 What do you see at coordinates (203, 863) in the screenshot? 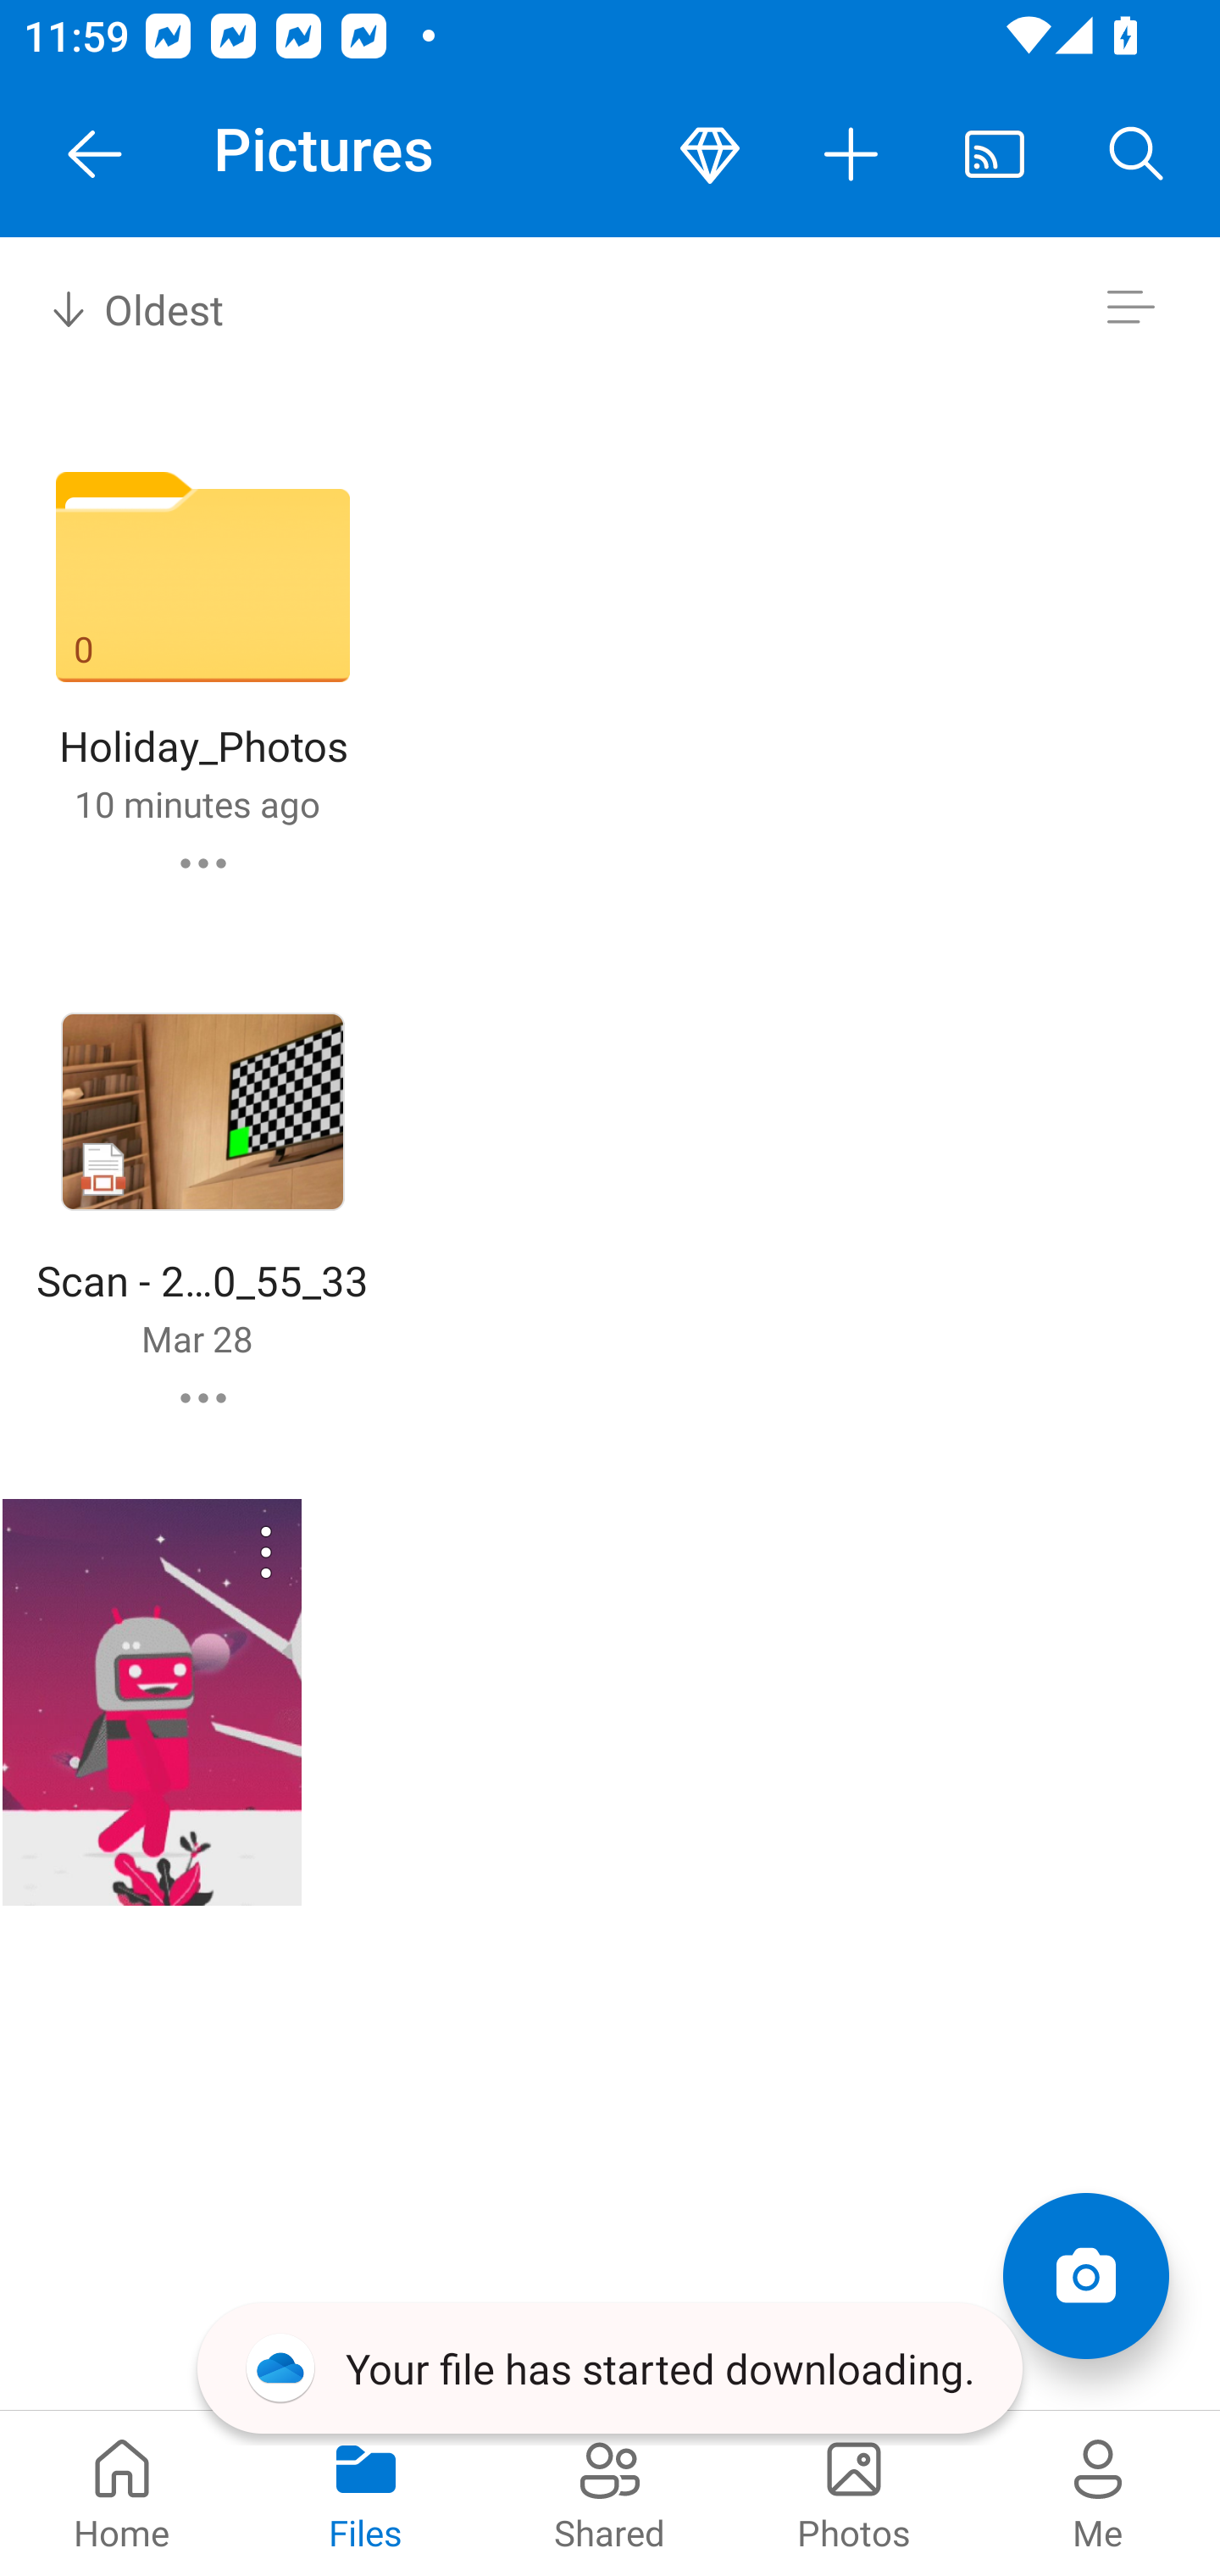
I see `Holiday_Photos commands` at bounding box center [203, 863].